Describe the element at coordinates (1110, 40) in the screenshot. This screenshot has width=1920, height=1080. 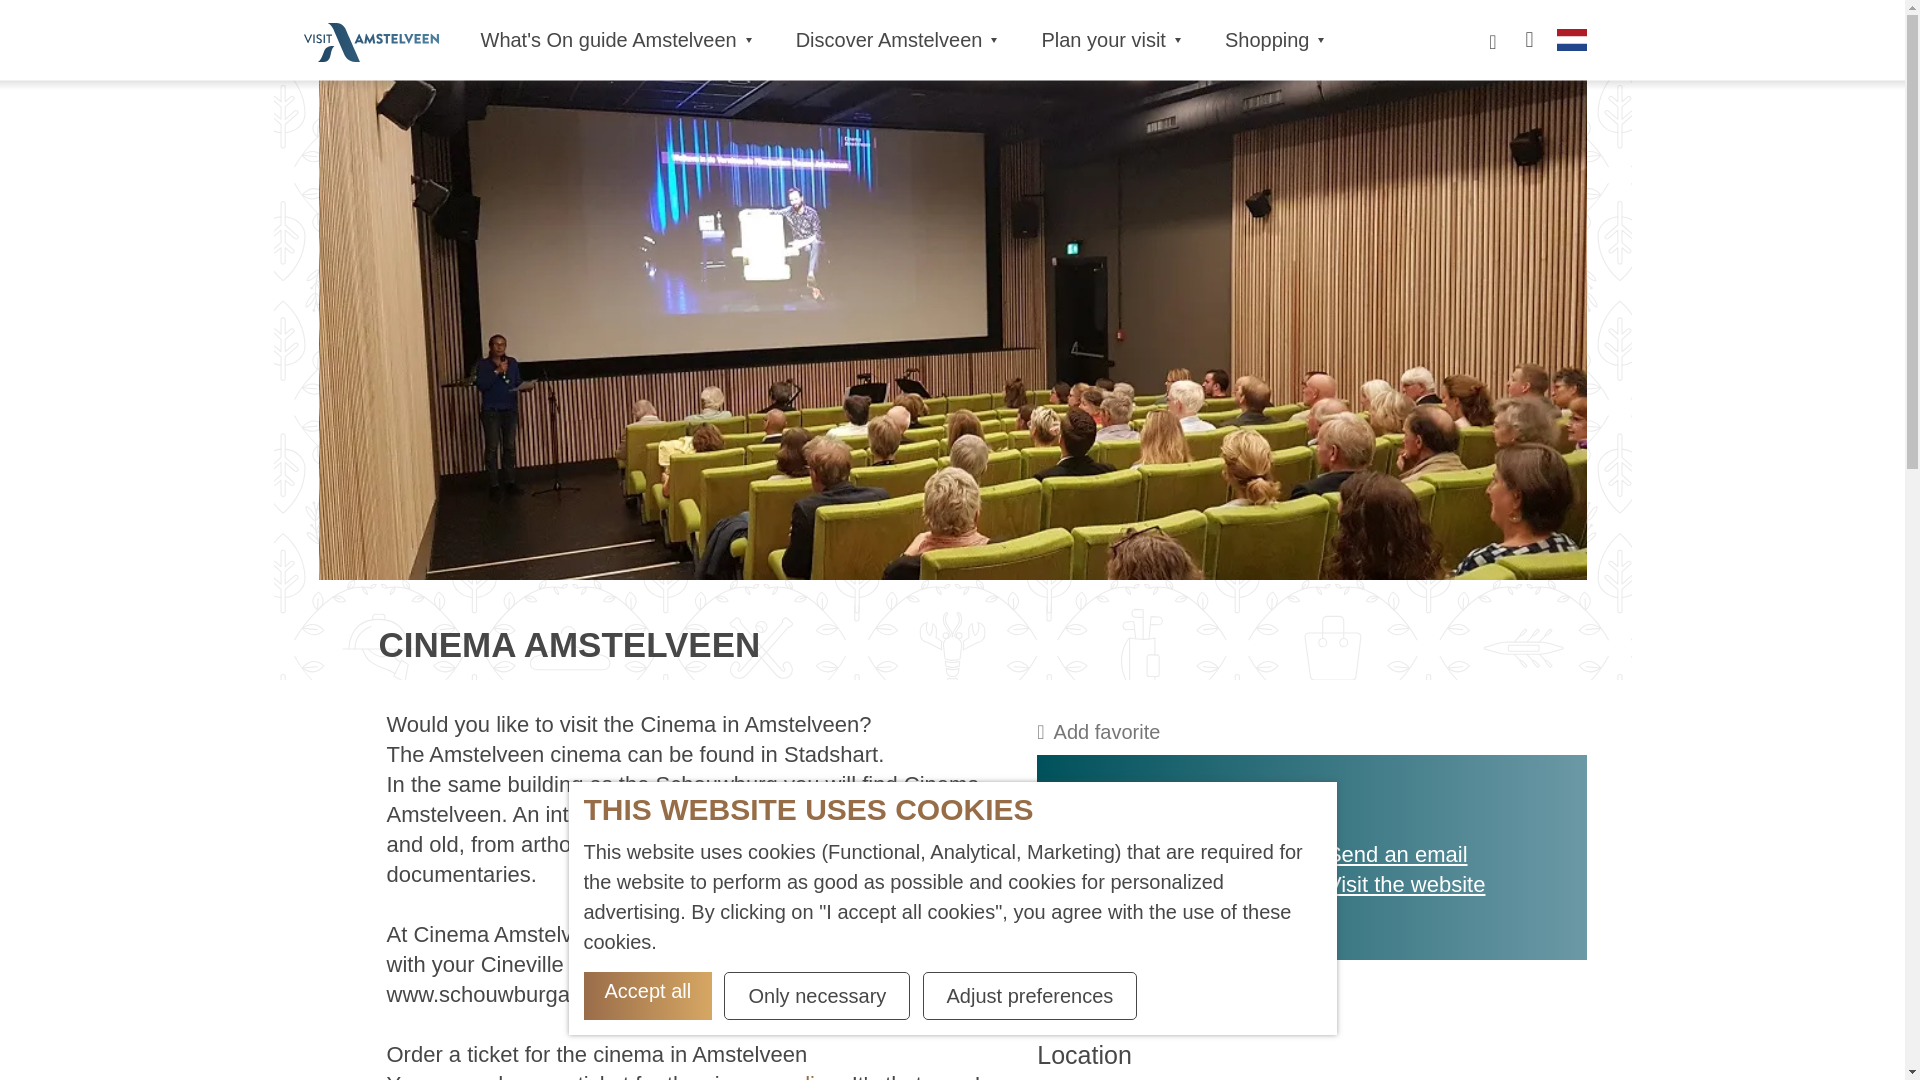
I see `Plan your visit` at that location.